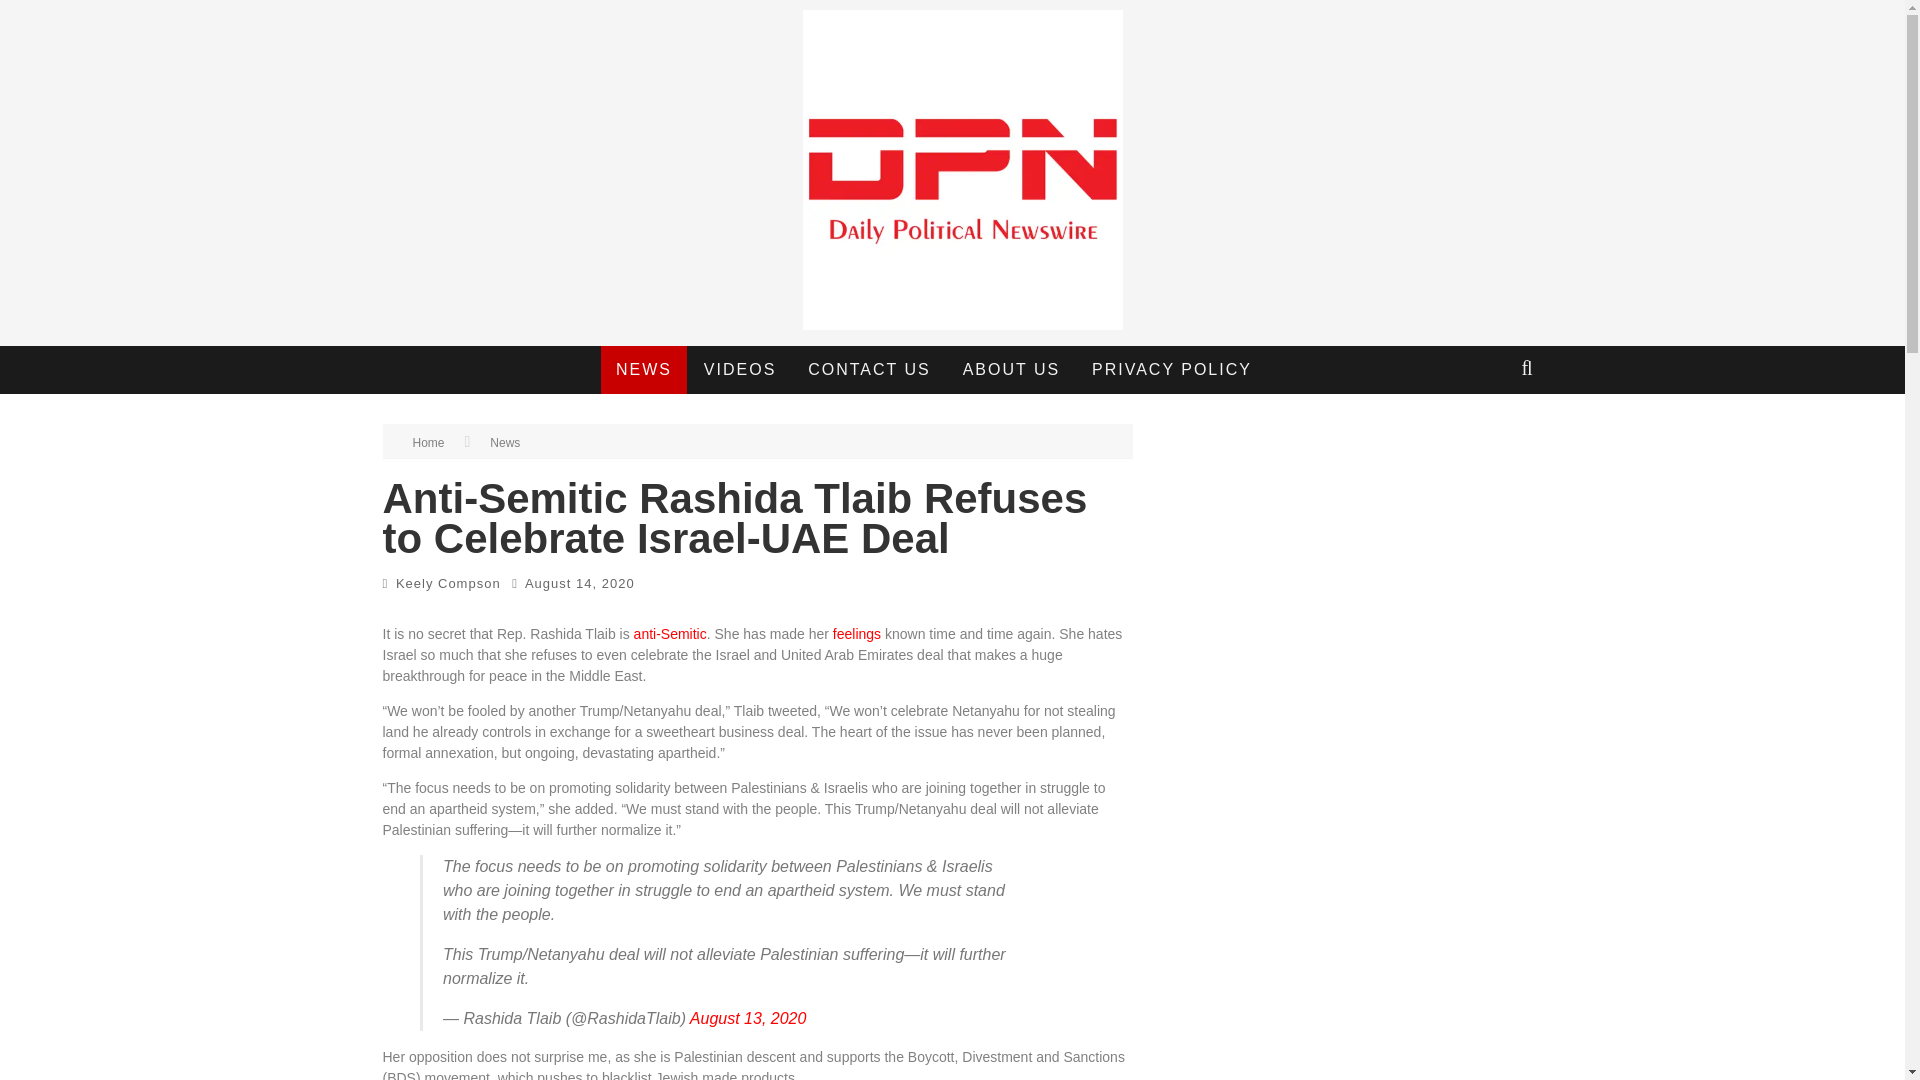  What do you see at coordinates (869, 370) in the screenshot?
I see `CONTACT US` at bounding box center [869, 370].